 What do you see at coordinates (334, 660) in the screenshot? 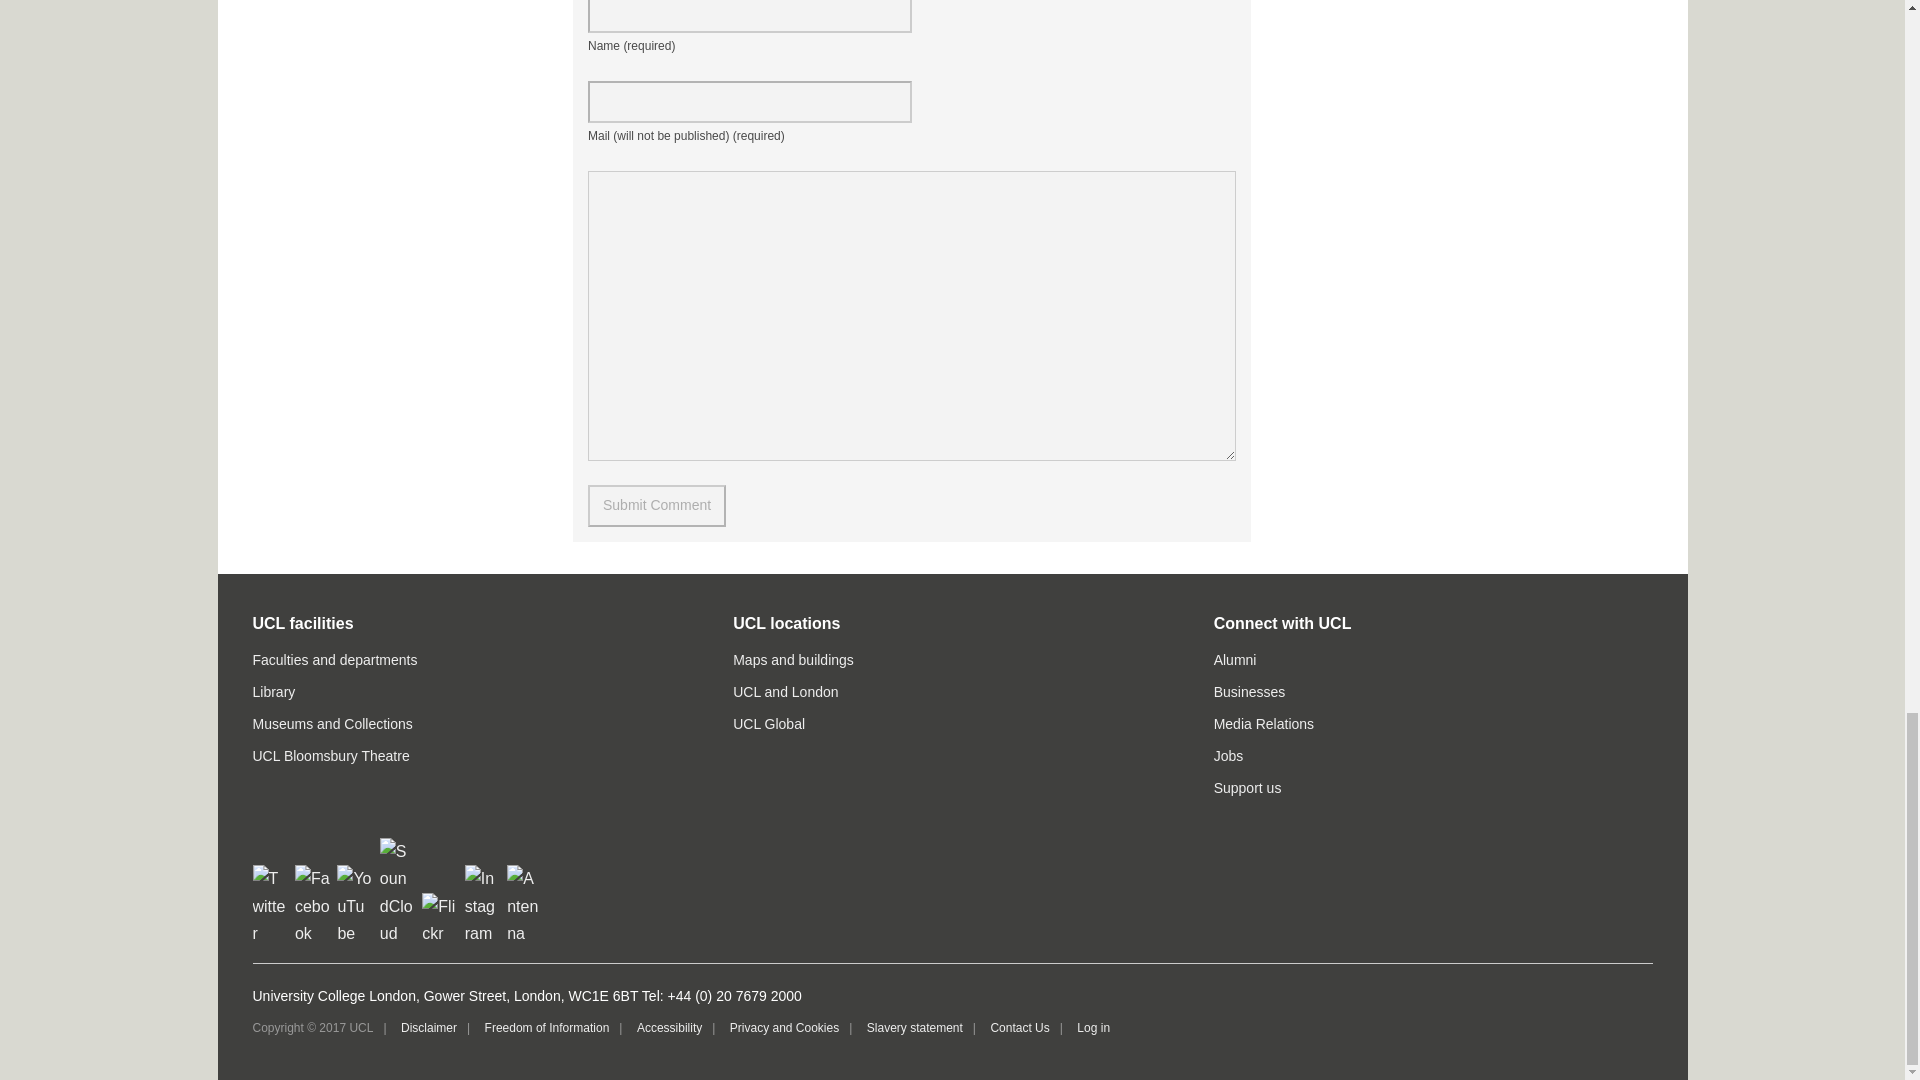
I see `Faculties and departments` at bounding box center [334, 660].